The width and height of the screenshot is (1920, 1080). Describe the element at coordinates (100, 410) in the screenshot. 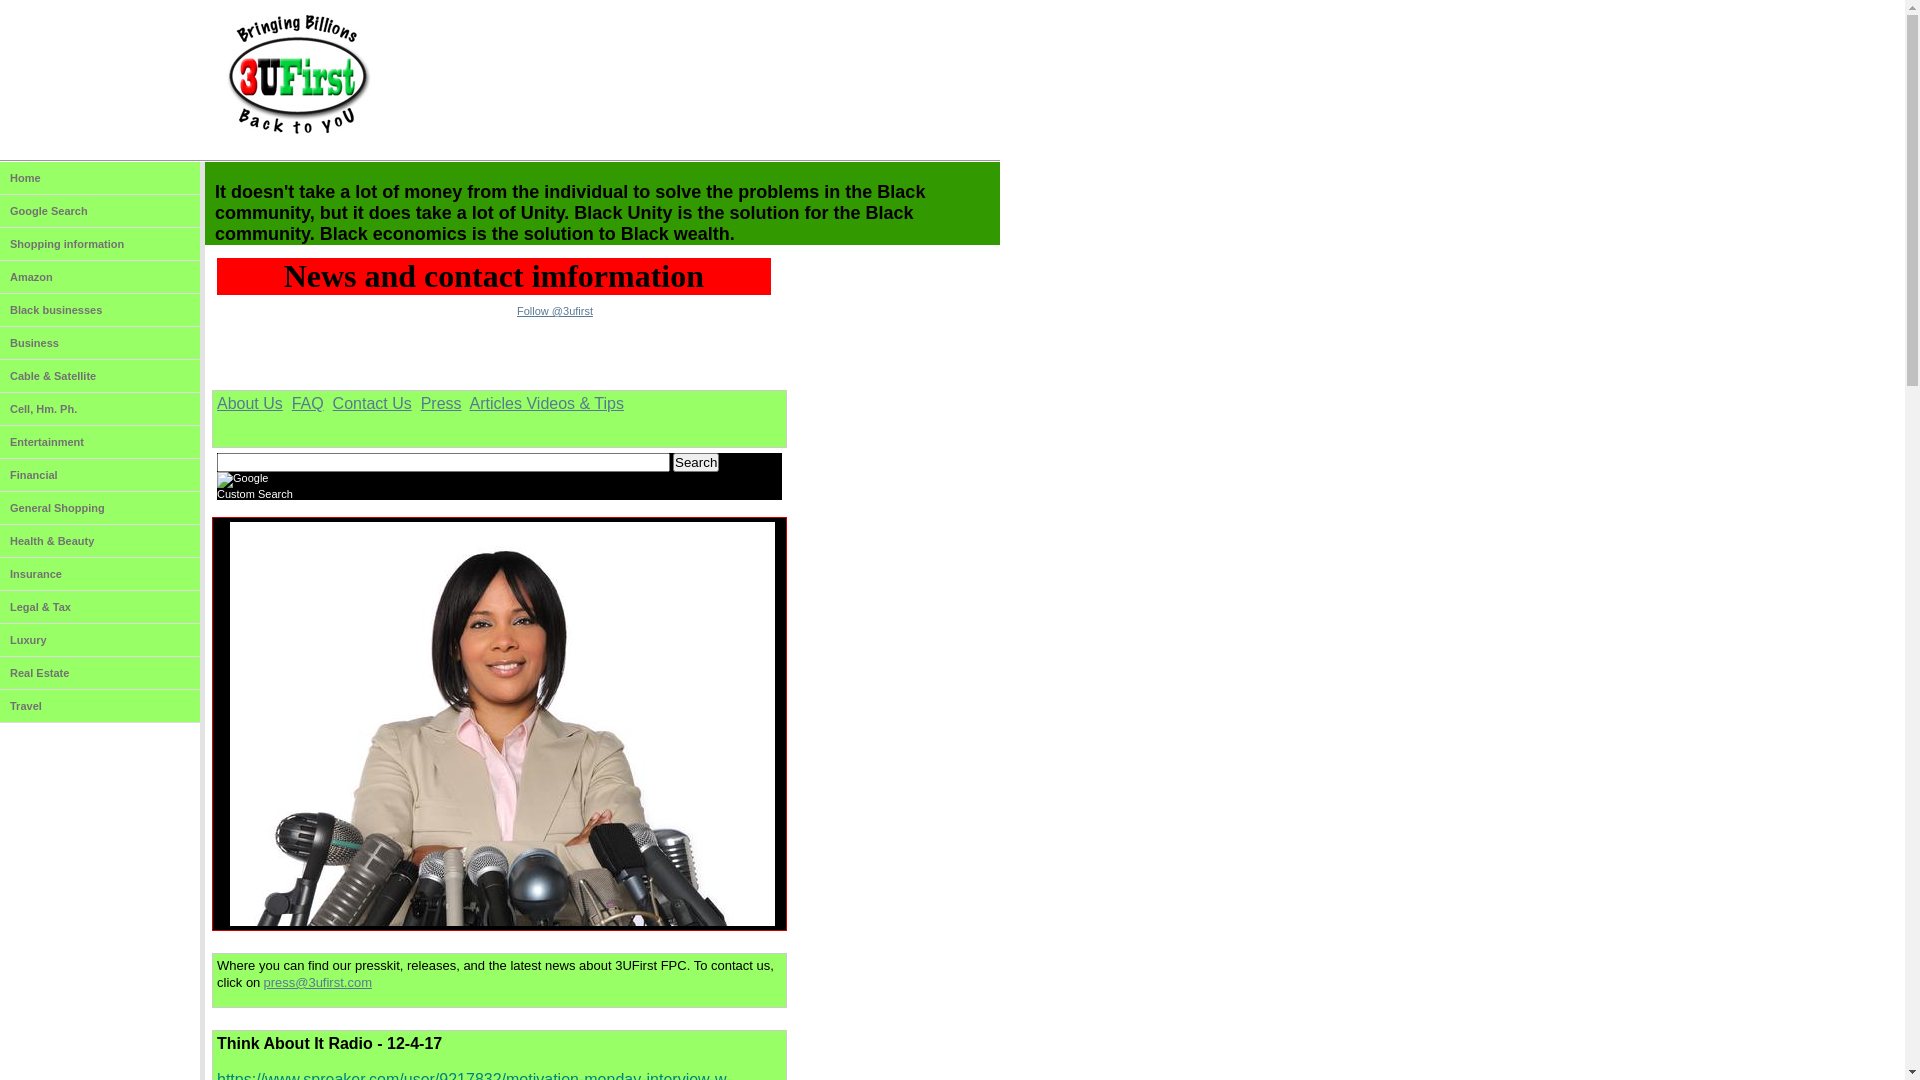

I see `Cell, Hm. Ph.` at that location.